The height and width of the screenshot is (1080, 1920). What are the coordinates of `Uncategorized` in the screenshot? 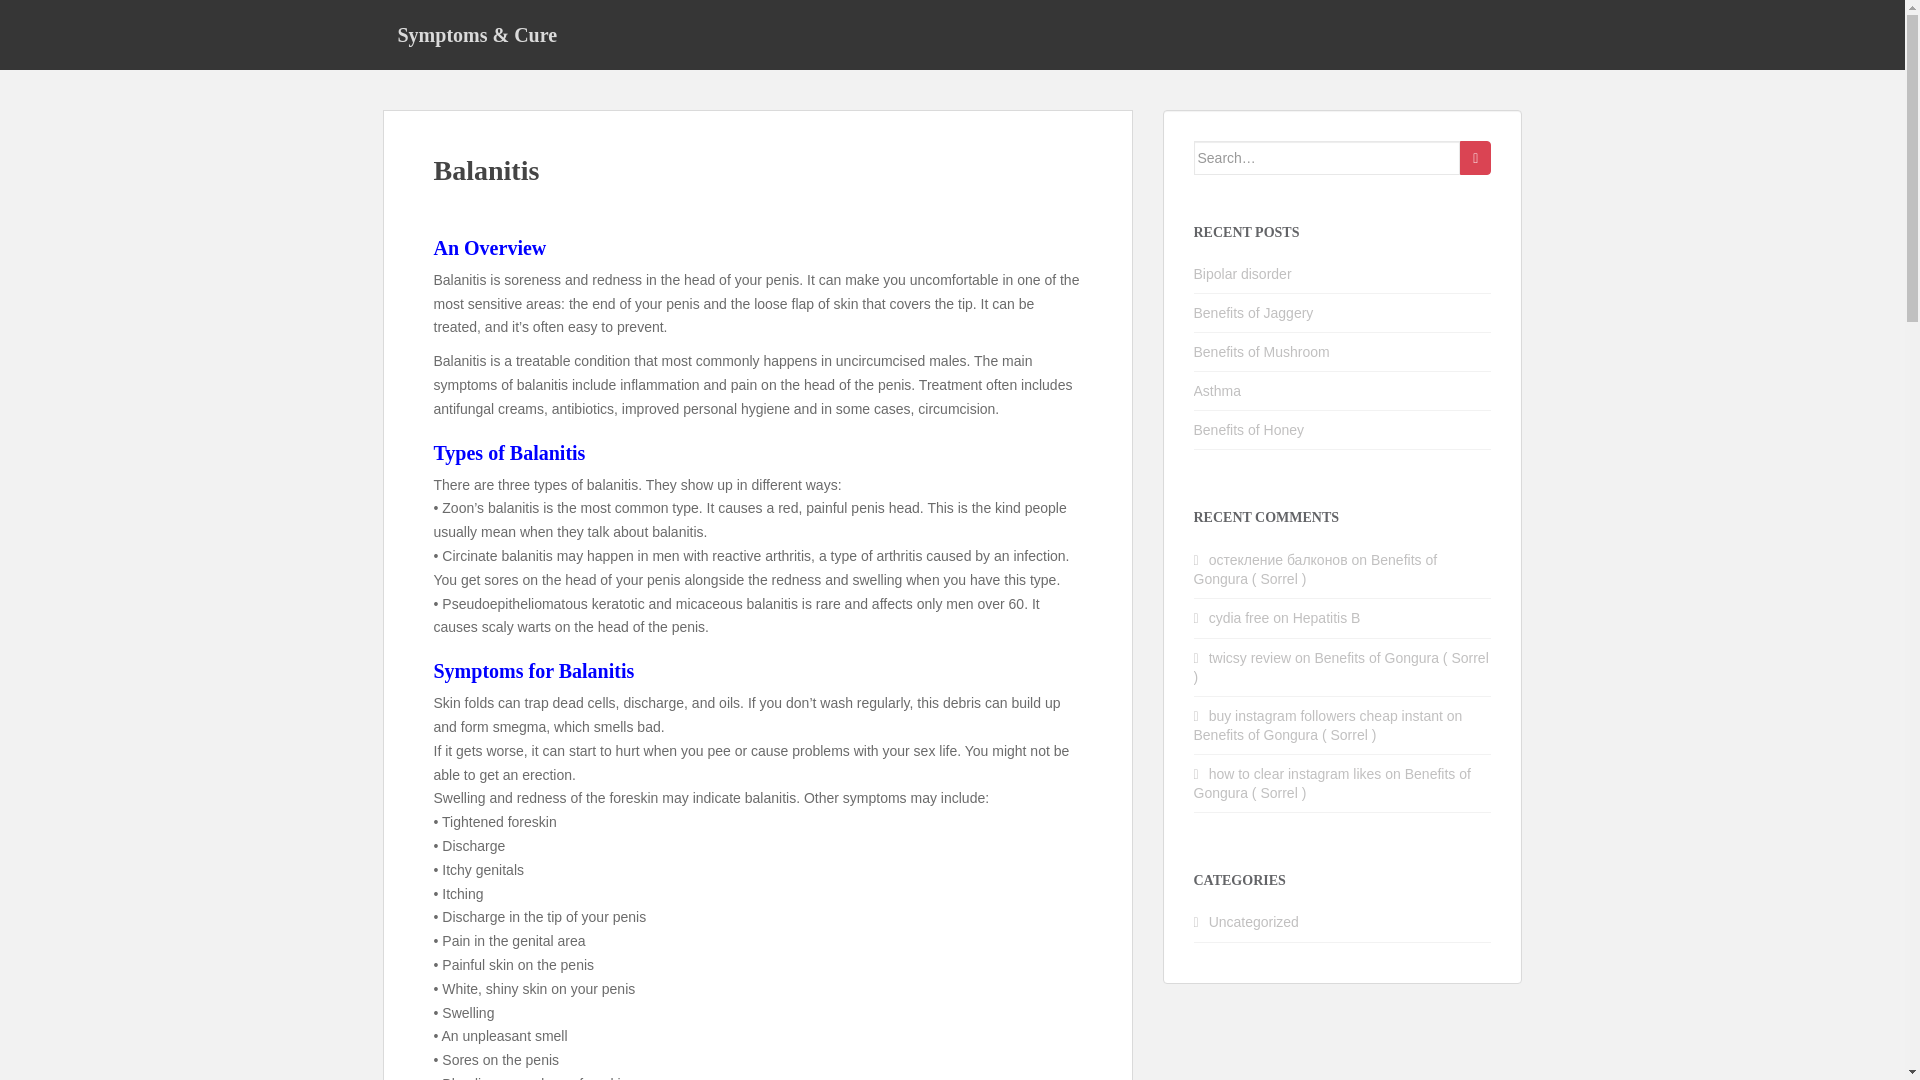 It's located at (1254, 921).